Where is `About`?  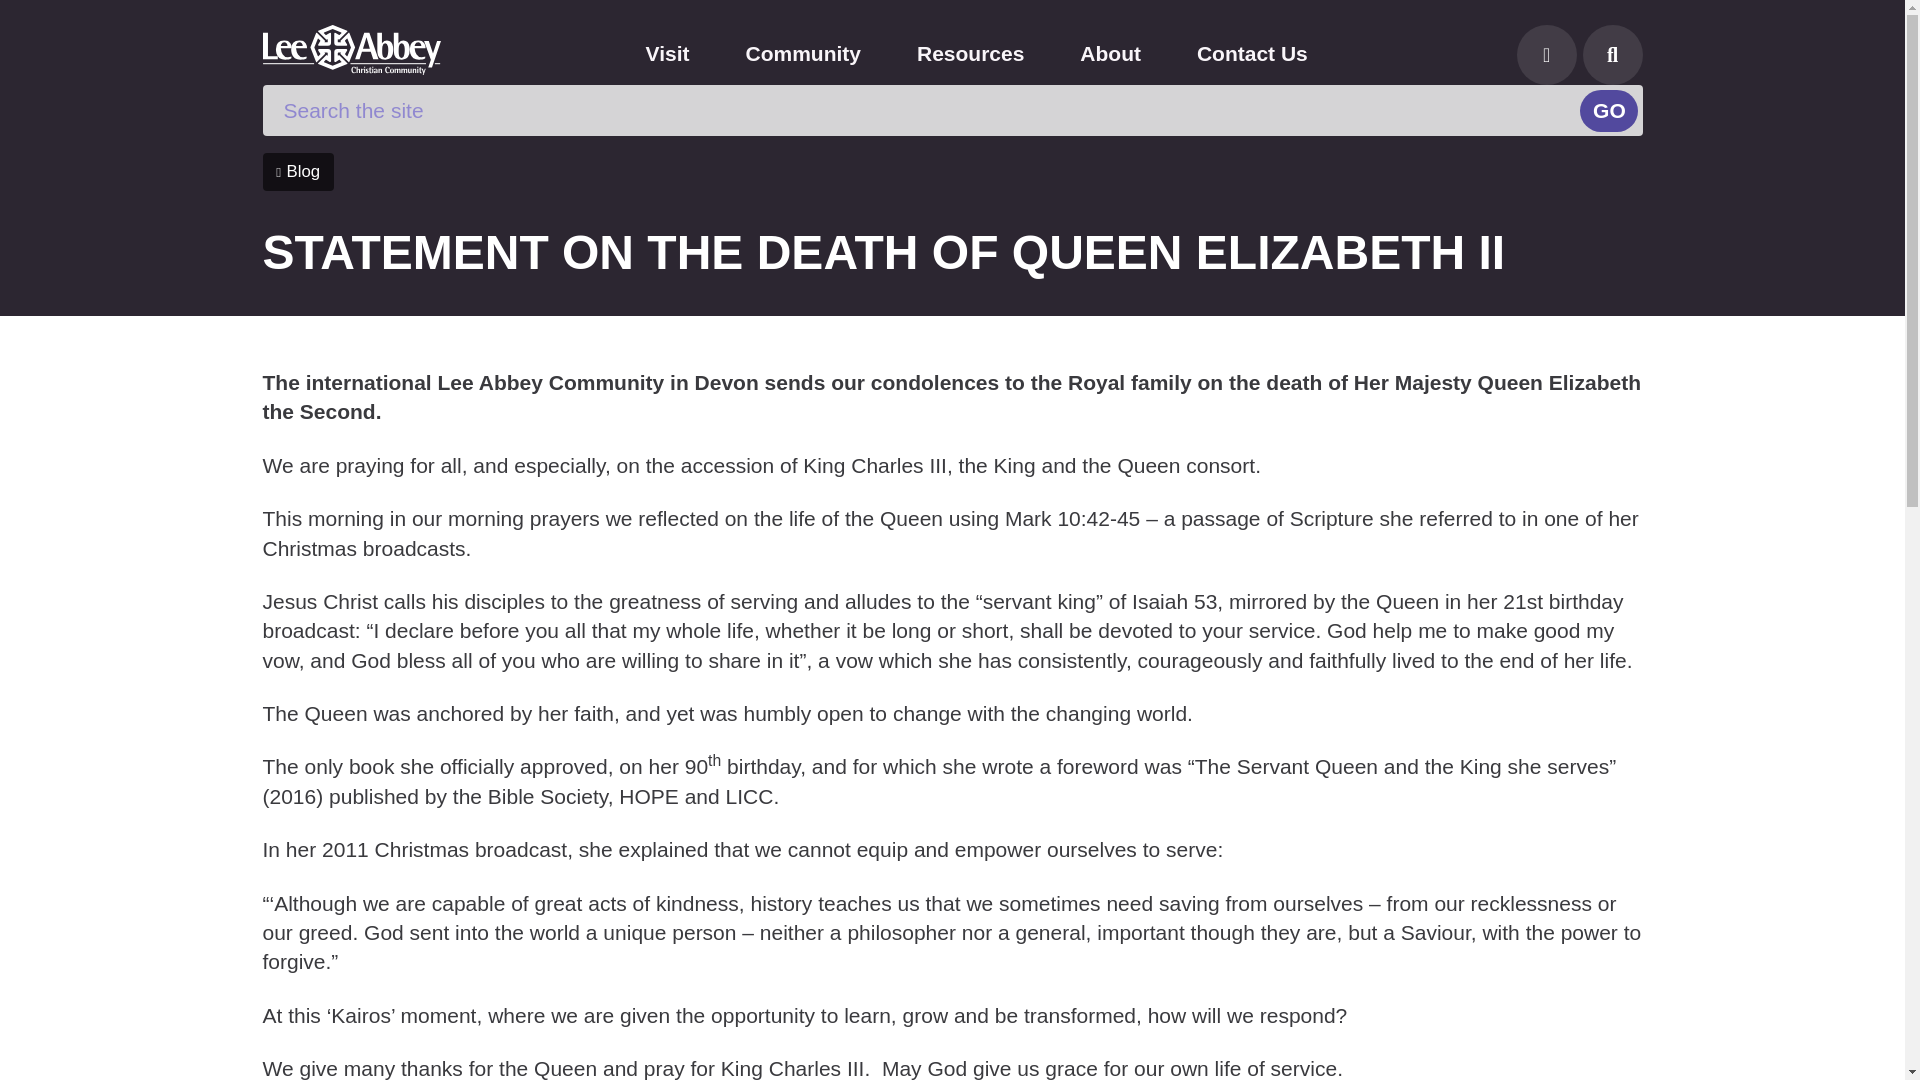
About is located at coordinates (1110, 53).